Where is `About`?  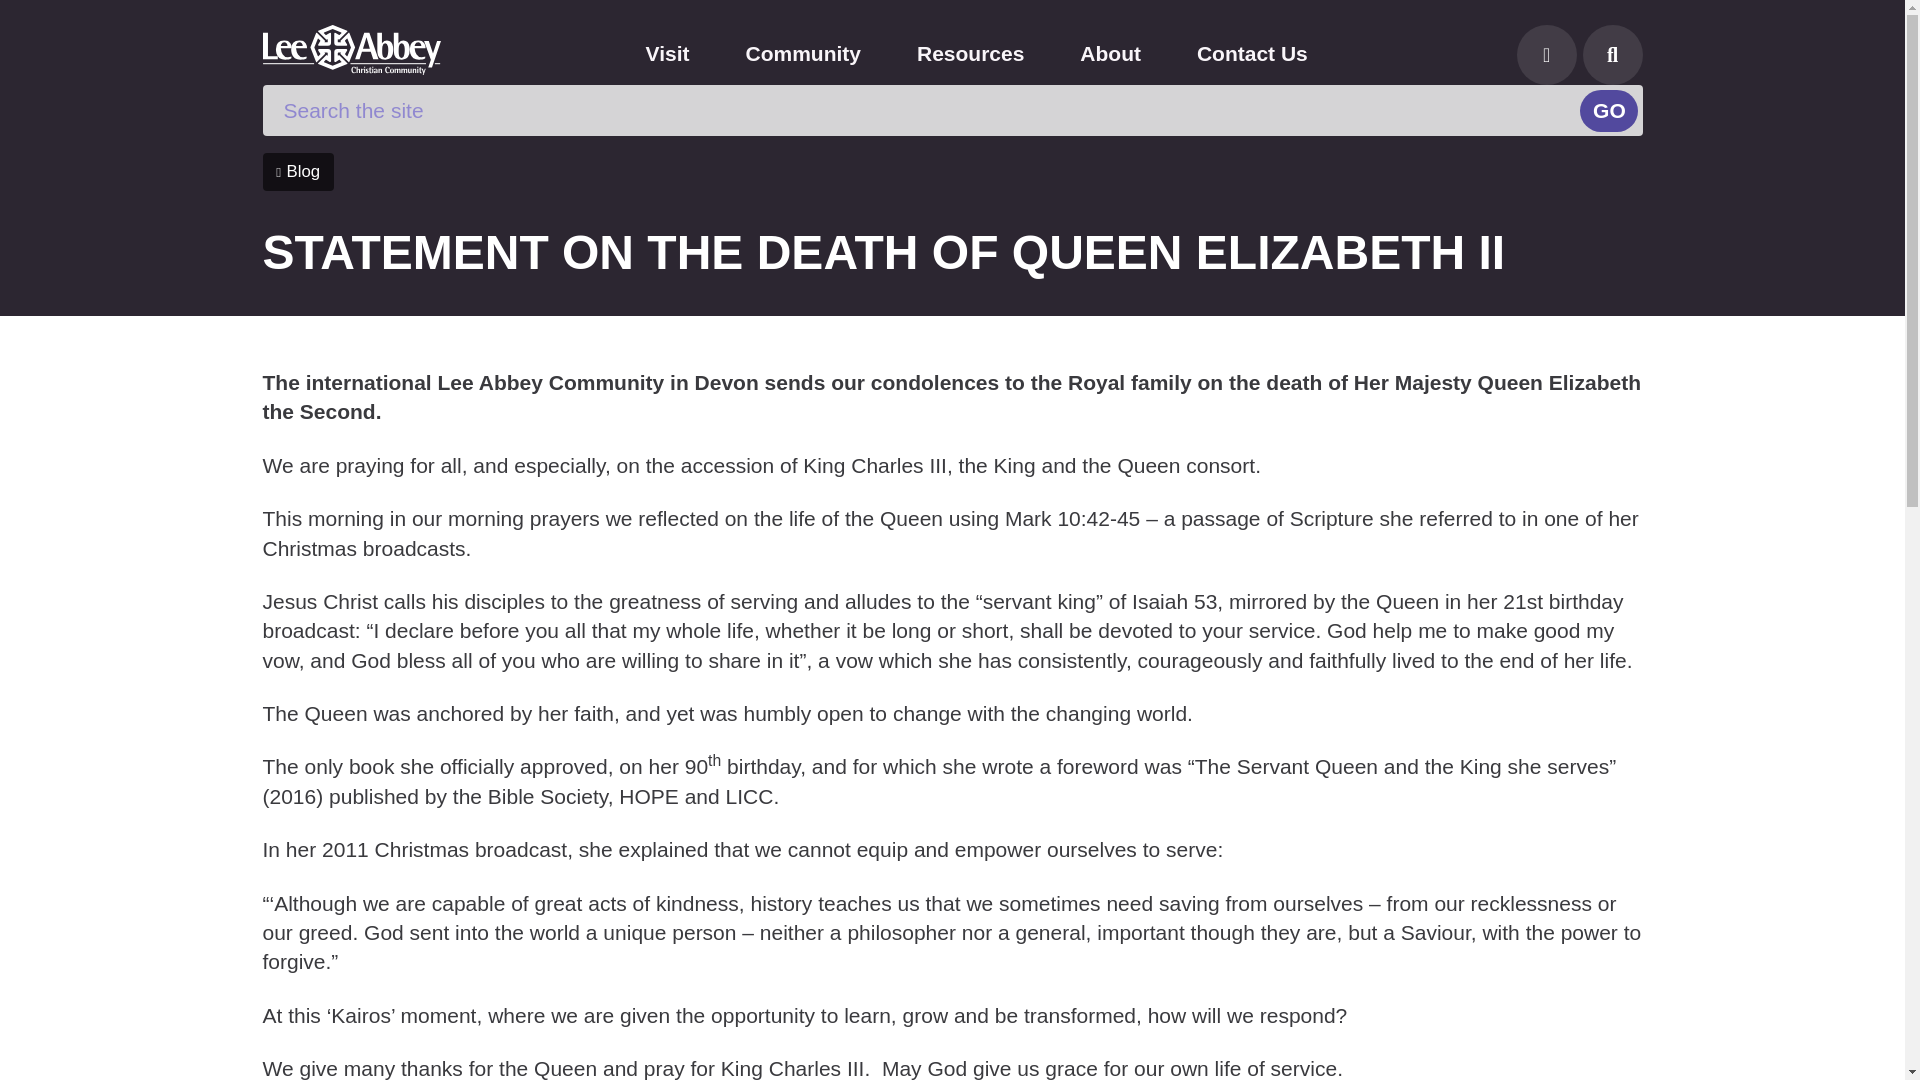
About is located at coordinates (1110, 53).